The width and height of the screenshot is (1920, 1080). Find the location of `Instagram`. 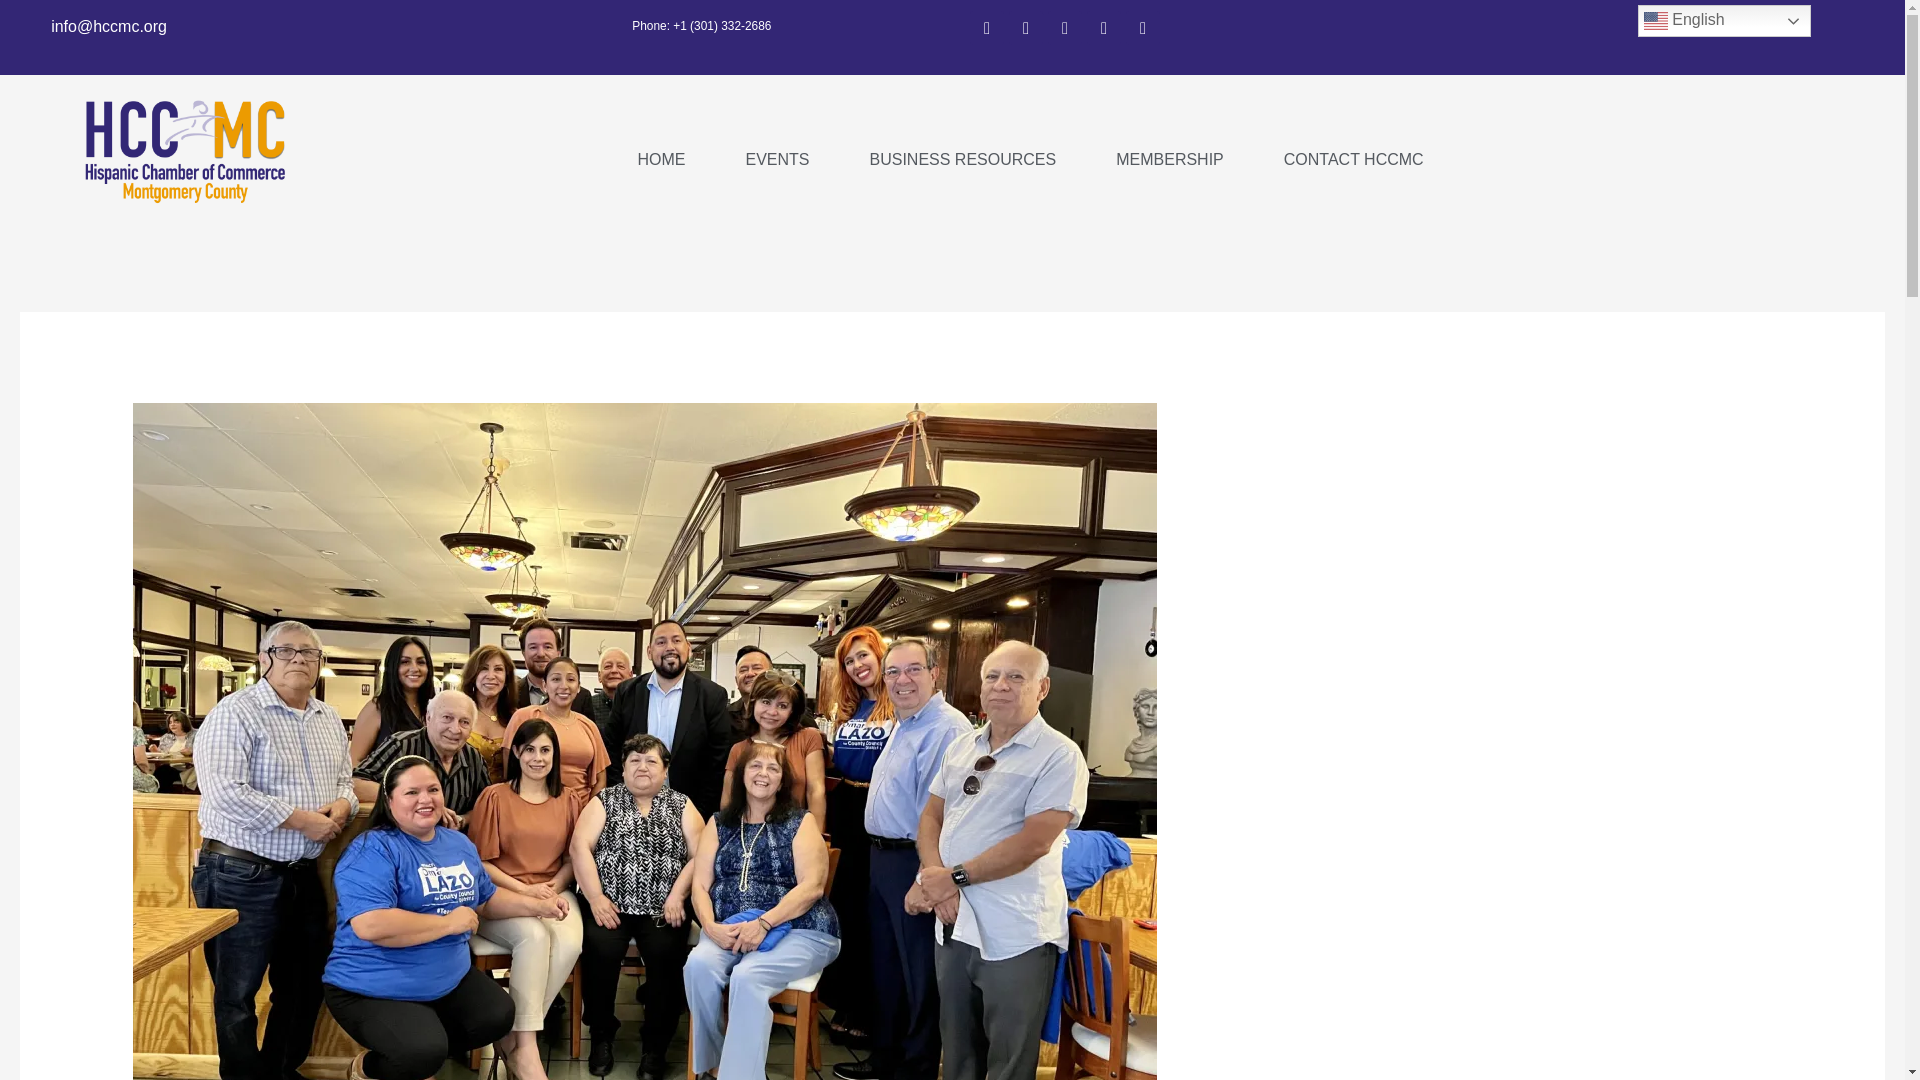

Instagram is located at coordinates (1026, 28).